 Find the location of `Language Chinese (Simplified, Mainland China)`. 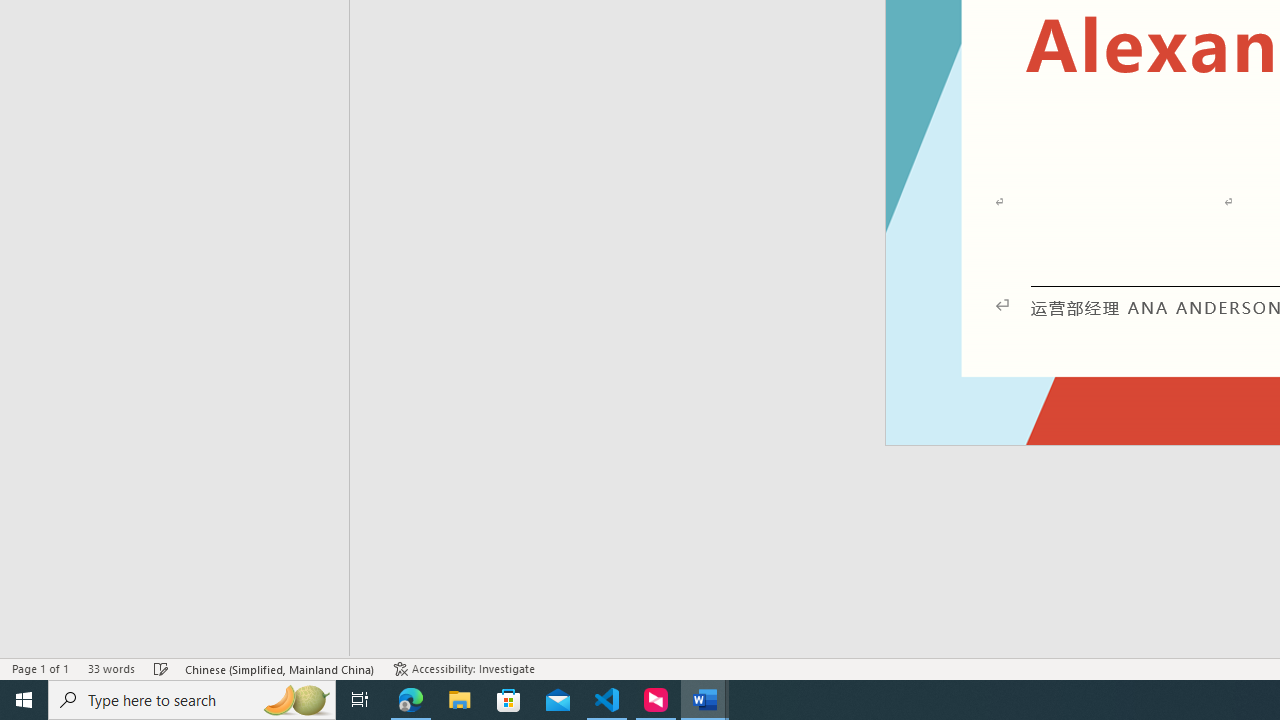

Language Chinese (Simplified, Mainland China) is located at coordinates (280, 668).